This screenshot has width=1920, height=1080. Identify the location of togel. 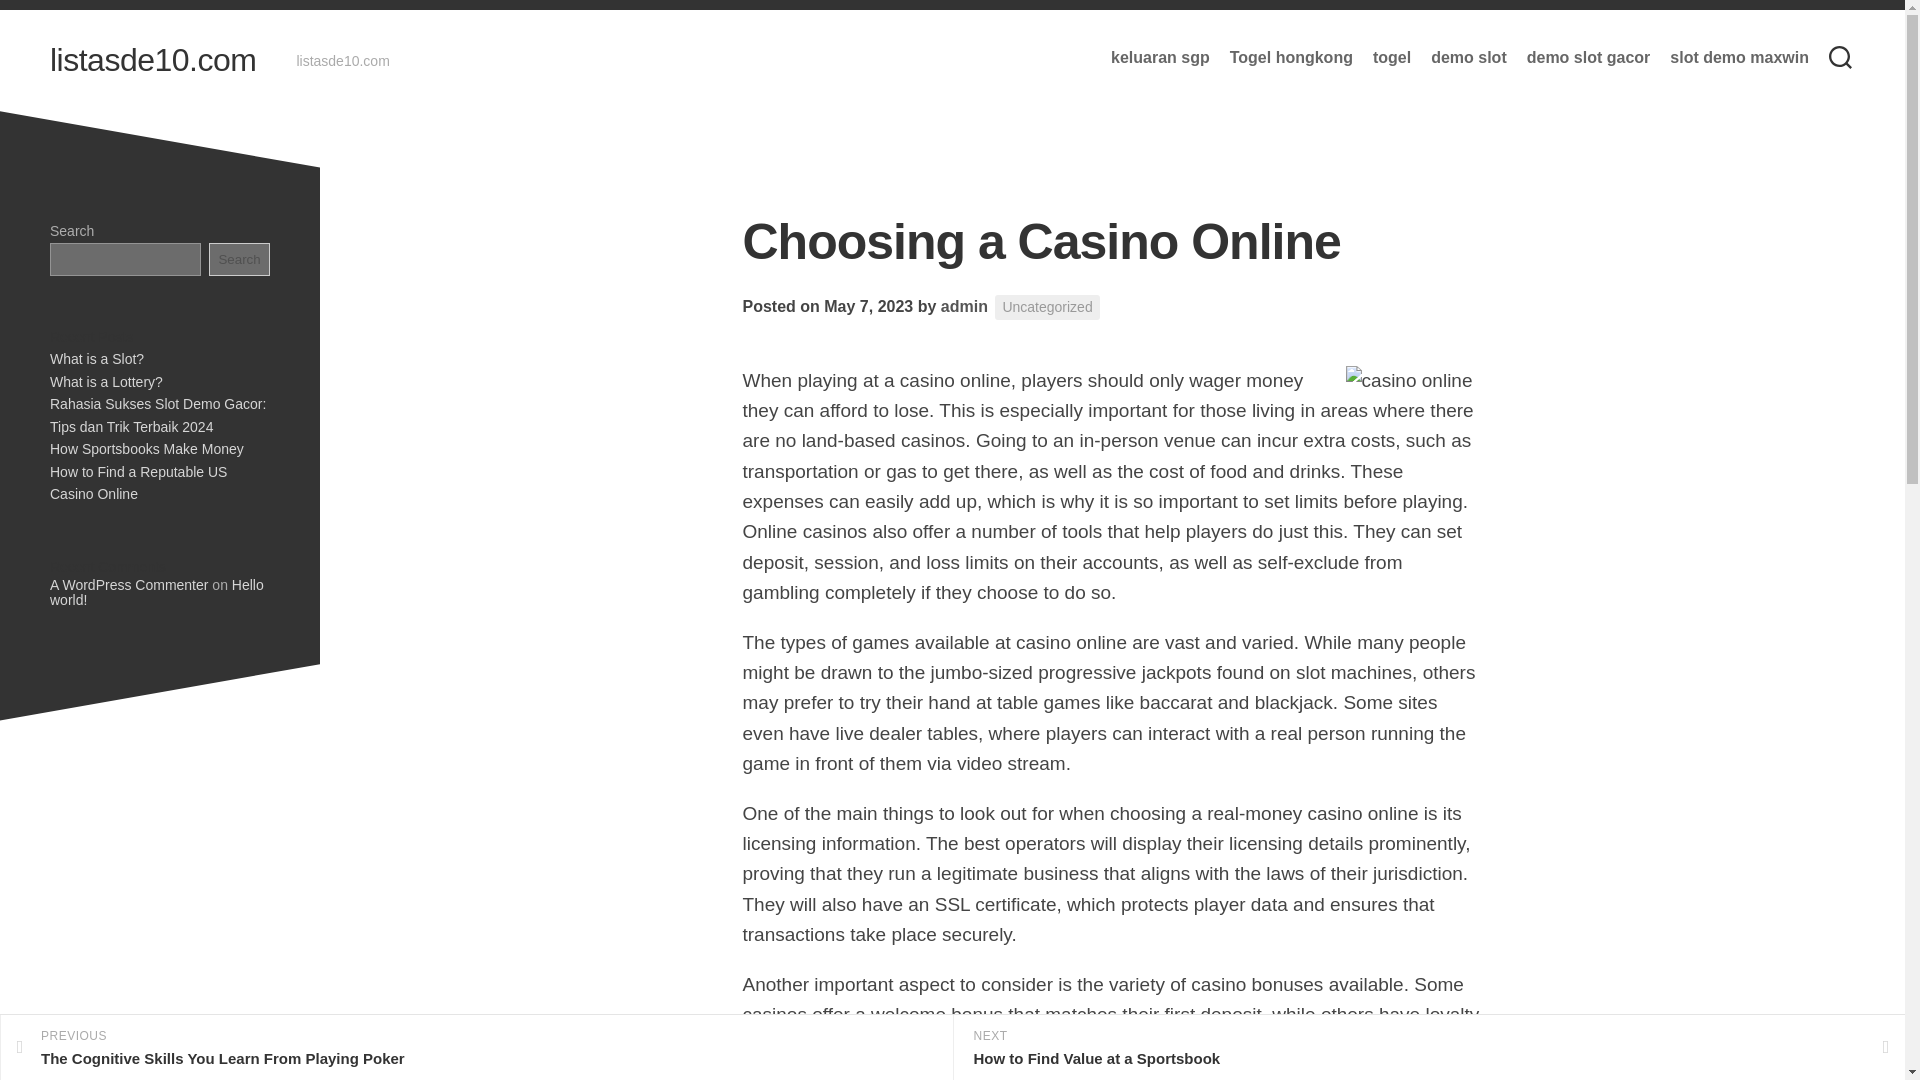
(1392, 58).